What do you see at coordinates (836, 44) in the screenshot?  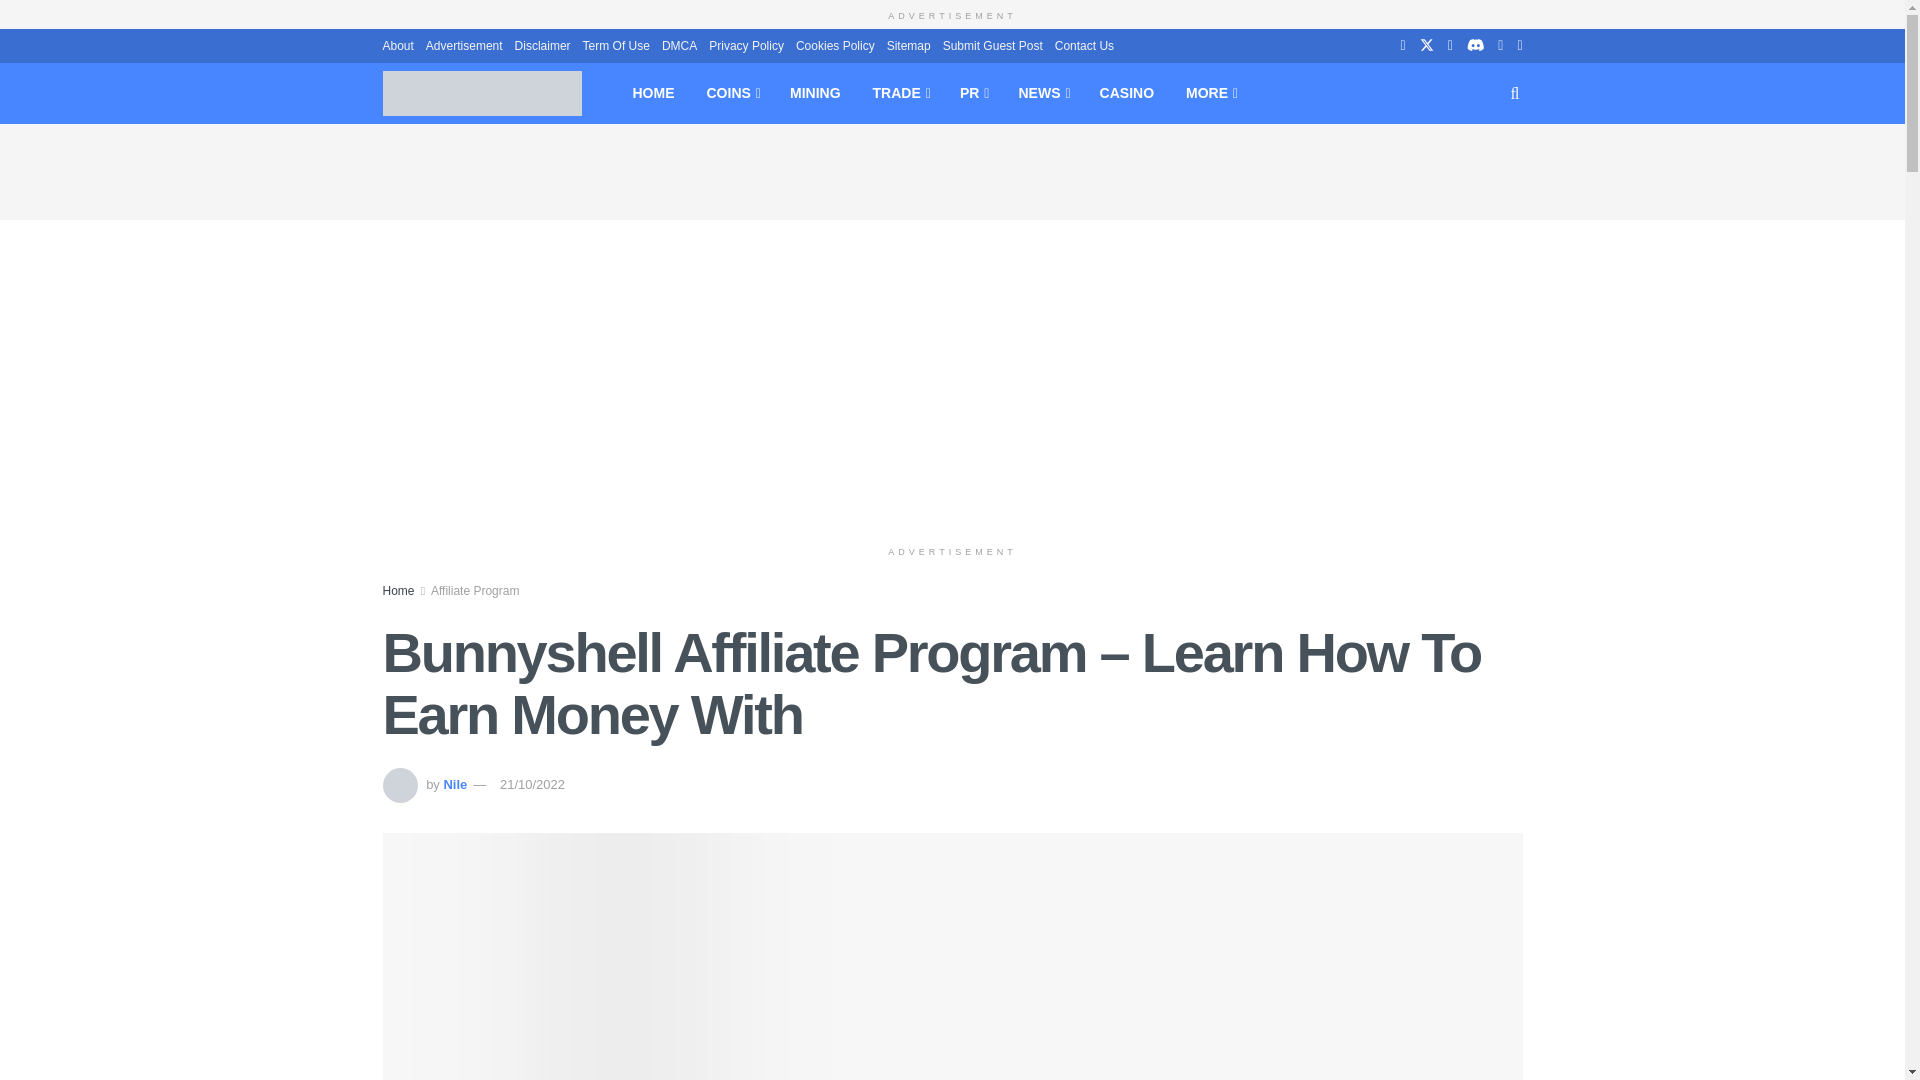 I see `Cookies Policy` at bounding box center [836, 44].